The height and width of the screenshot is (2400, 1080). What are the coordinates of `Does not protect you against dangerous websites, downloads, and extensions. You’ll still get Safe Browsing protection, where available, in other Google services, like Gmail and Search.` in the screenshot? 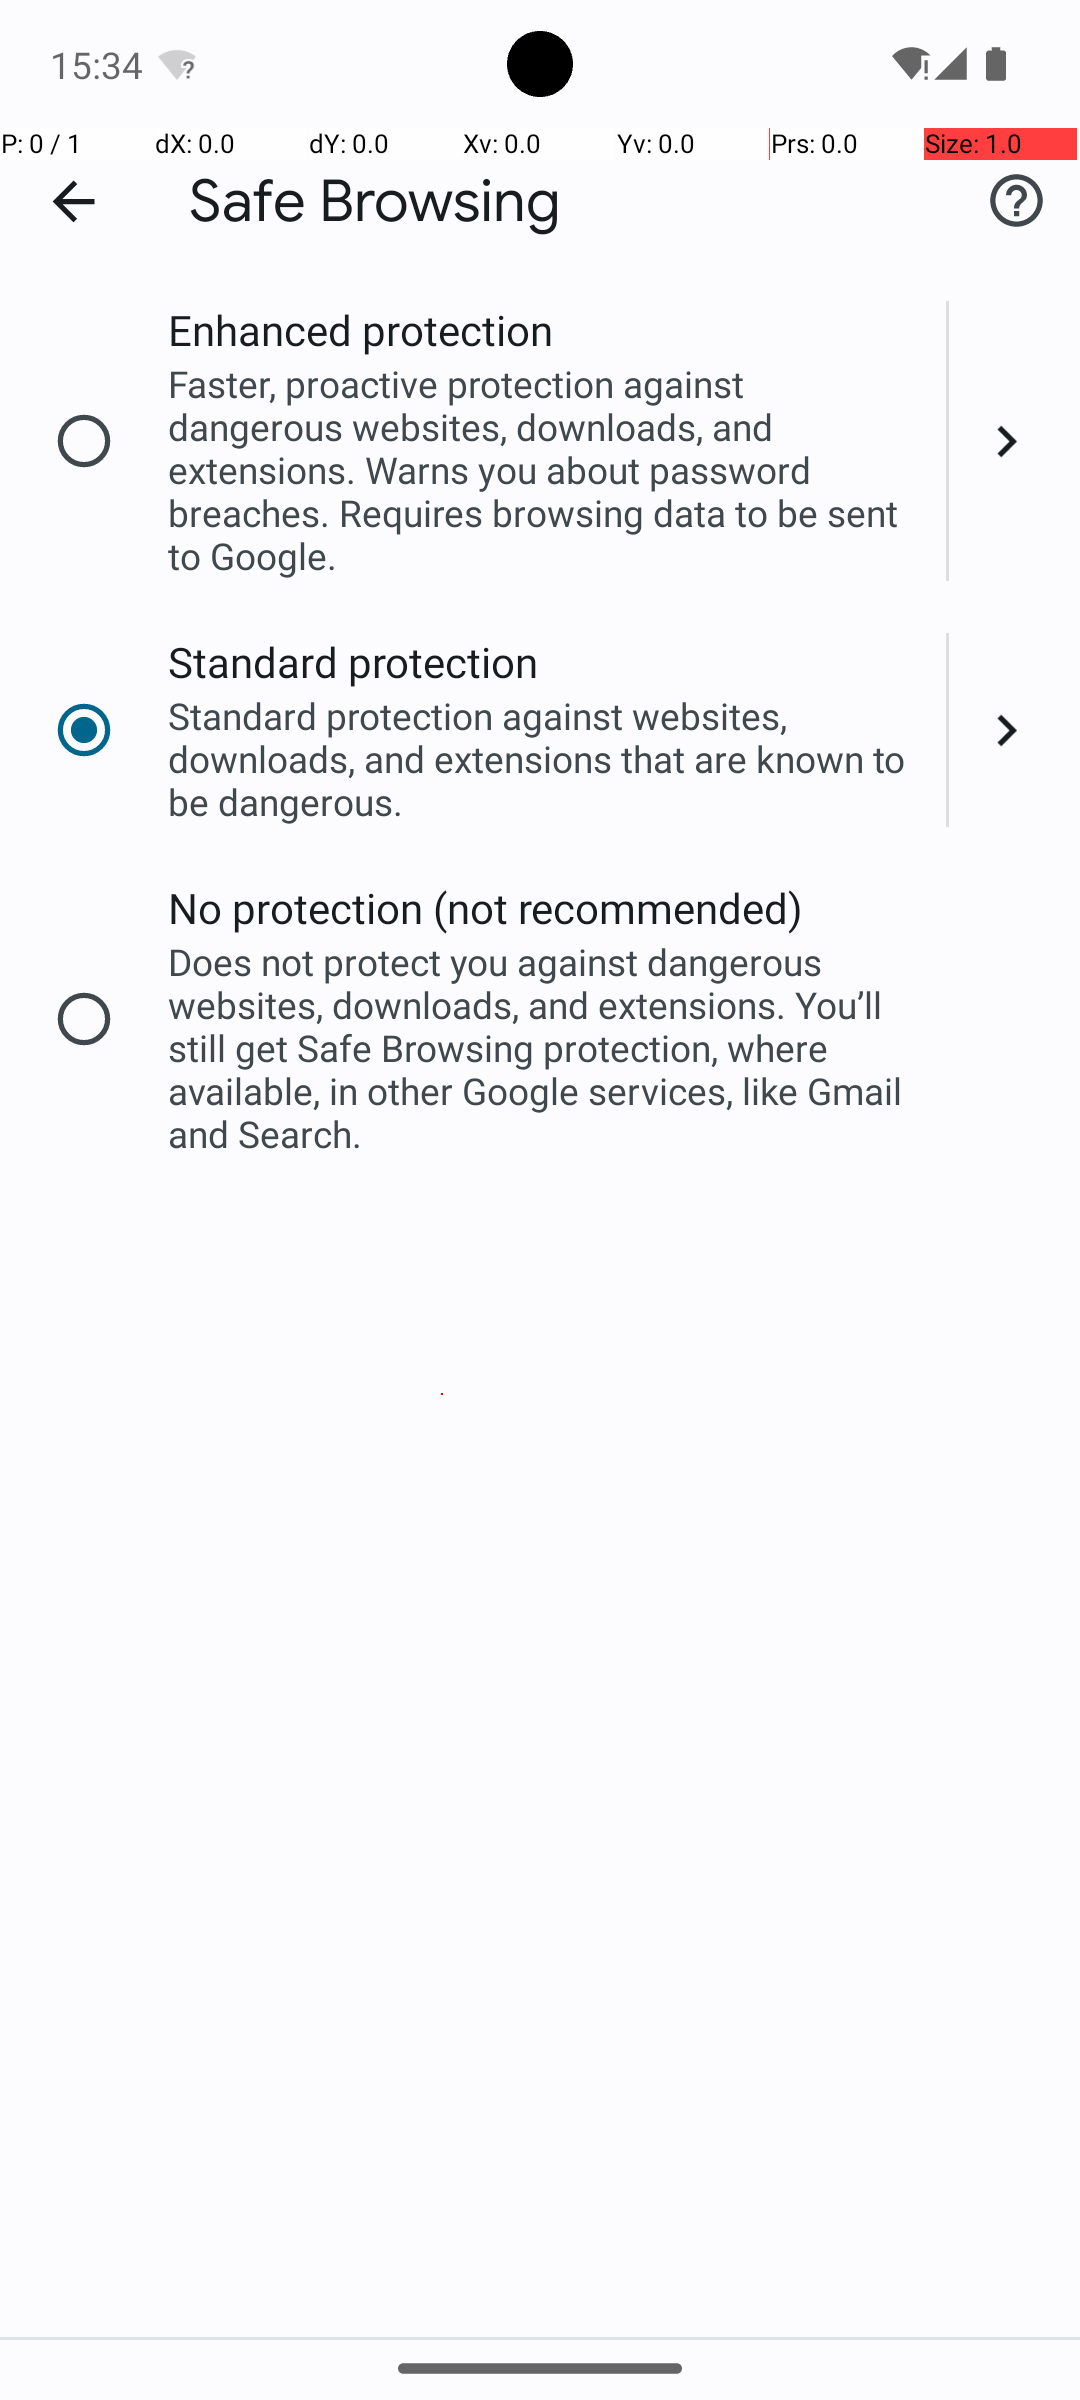 It's located at (544, 1048).